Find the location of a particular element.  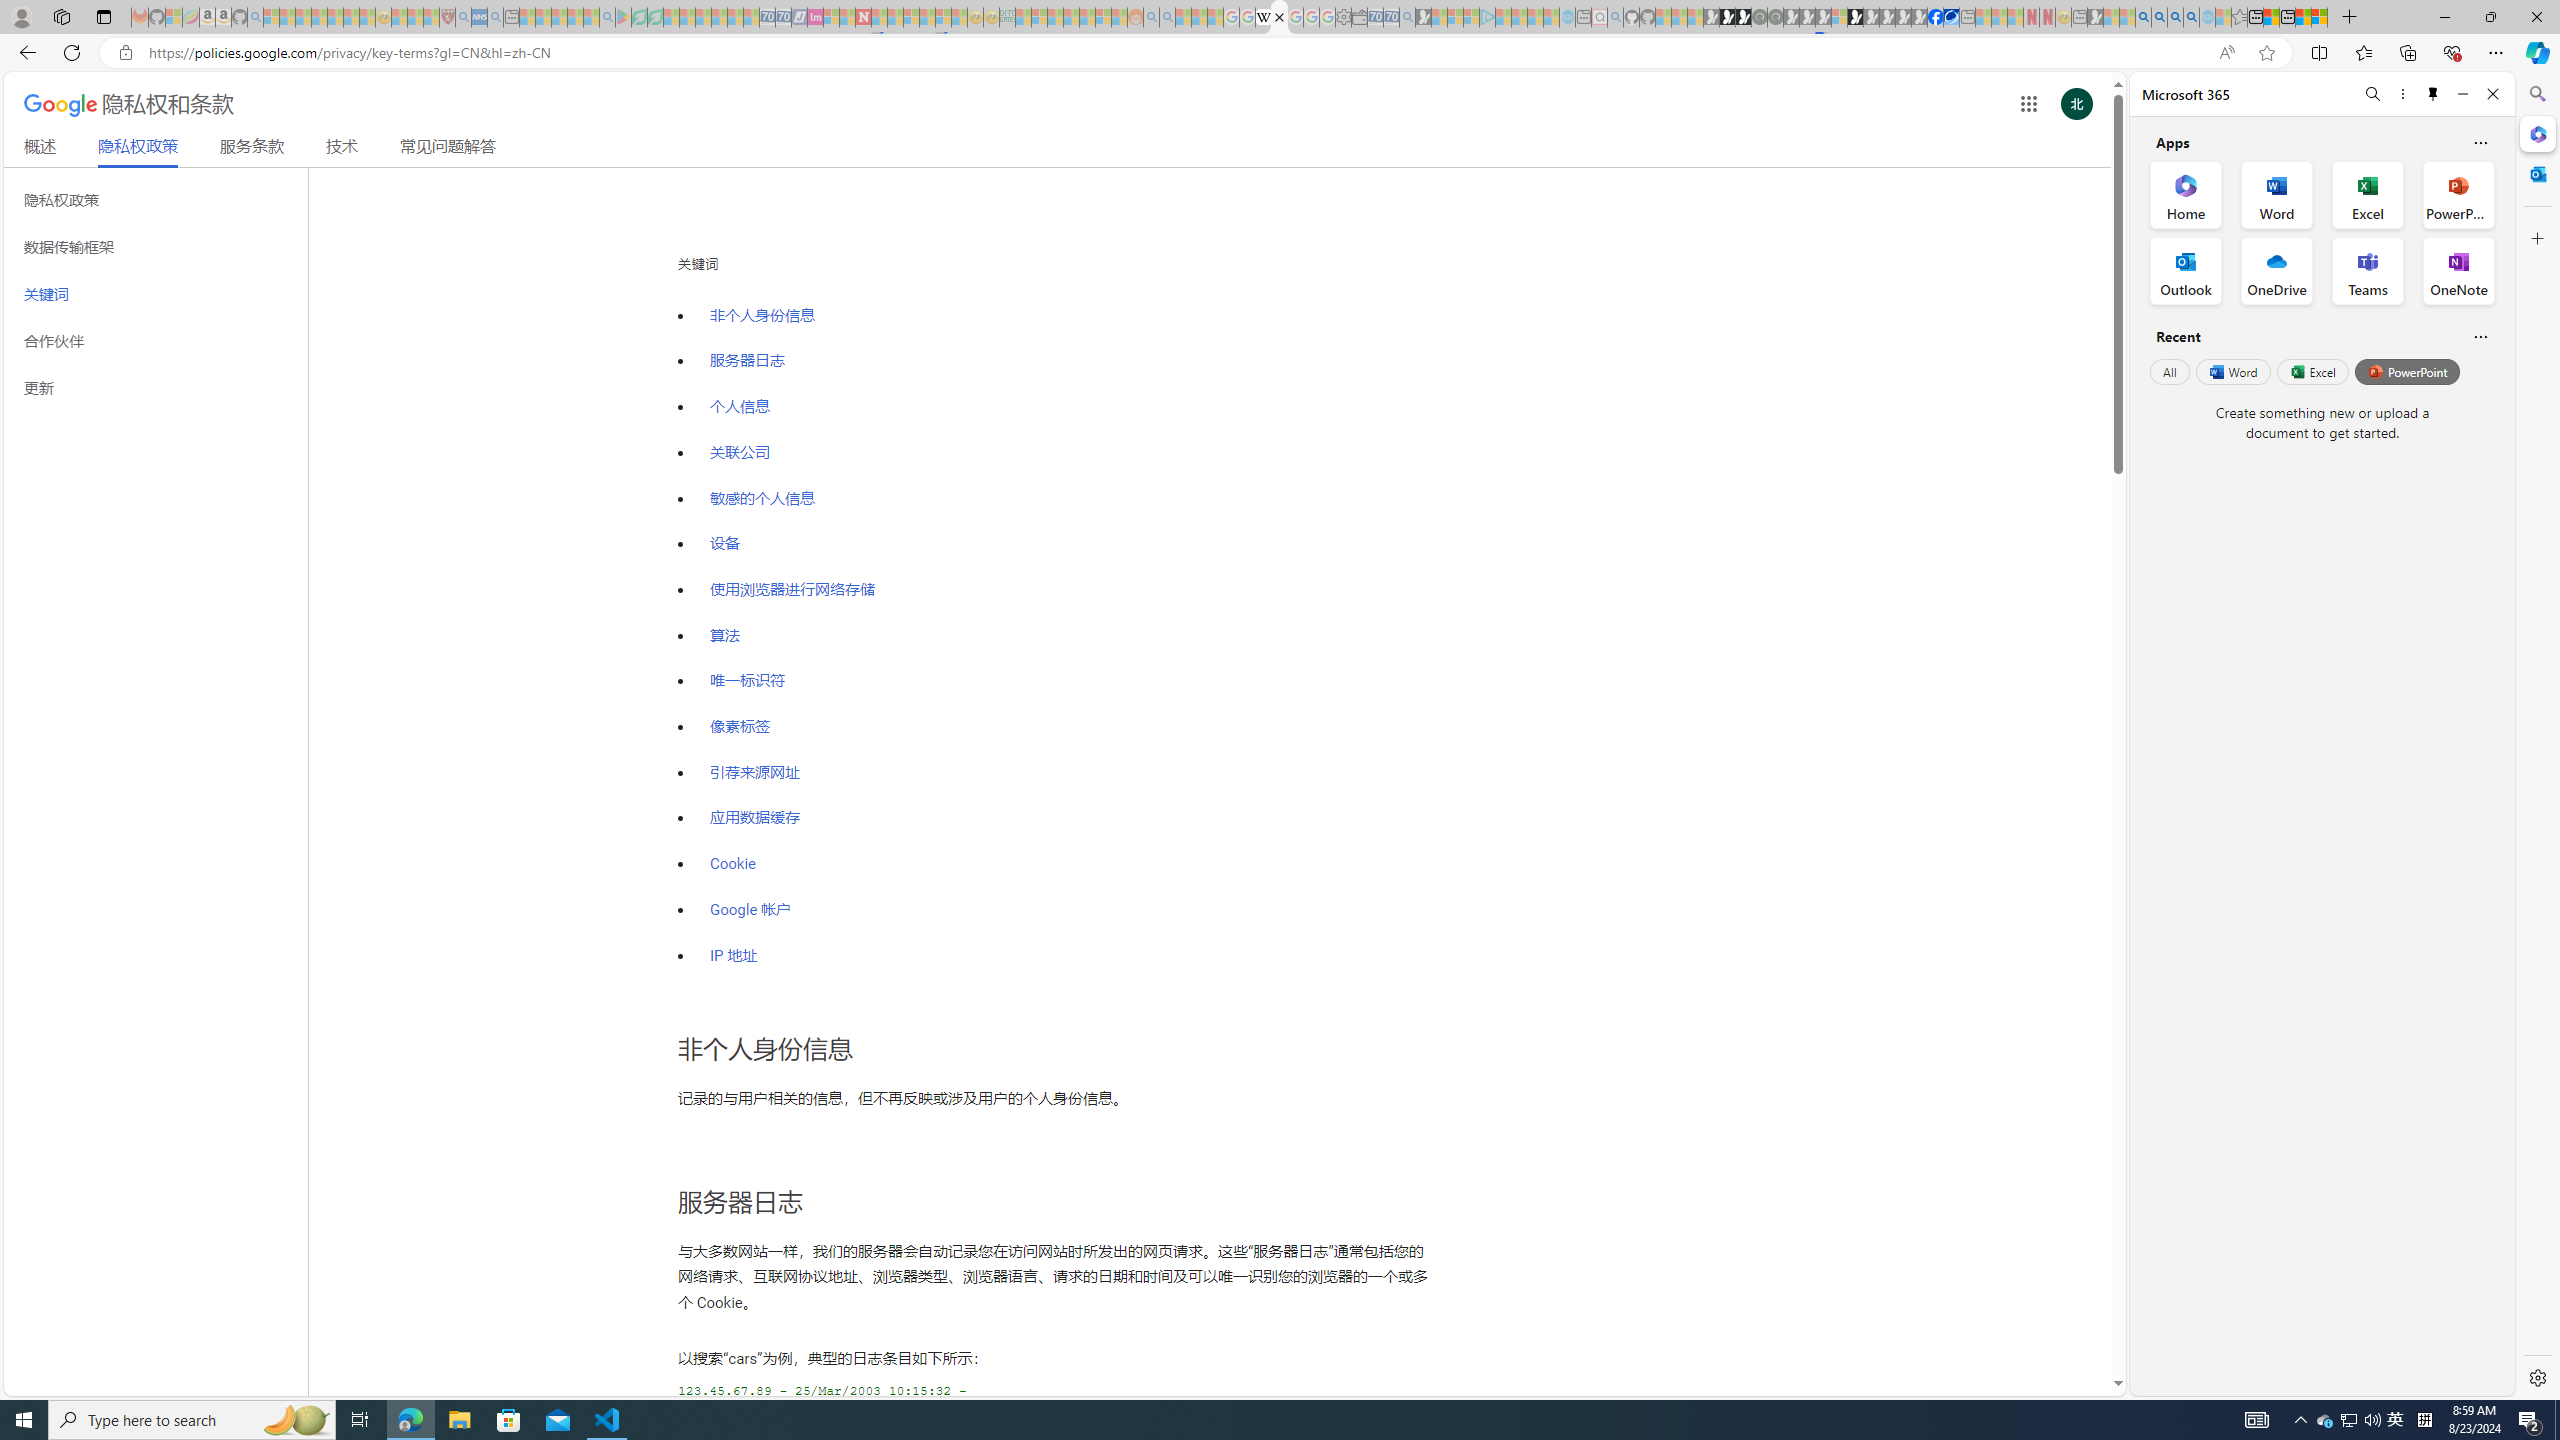

Google Chrome Internet Browser Download - Search Images is located at coordinates (2191, 17).